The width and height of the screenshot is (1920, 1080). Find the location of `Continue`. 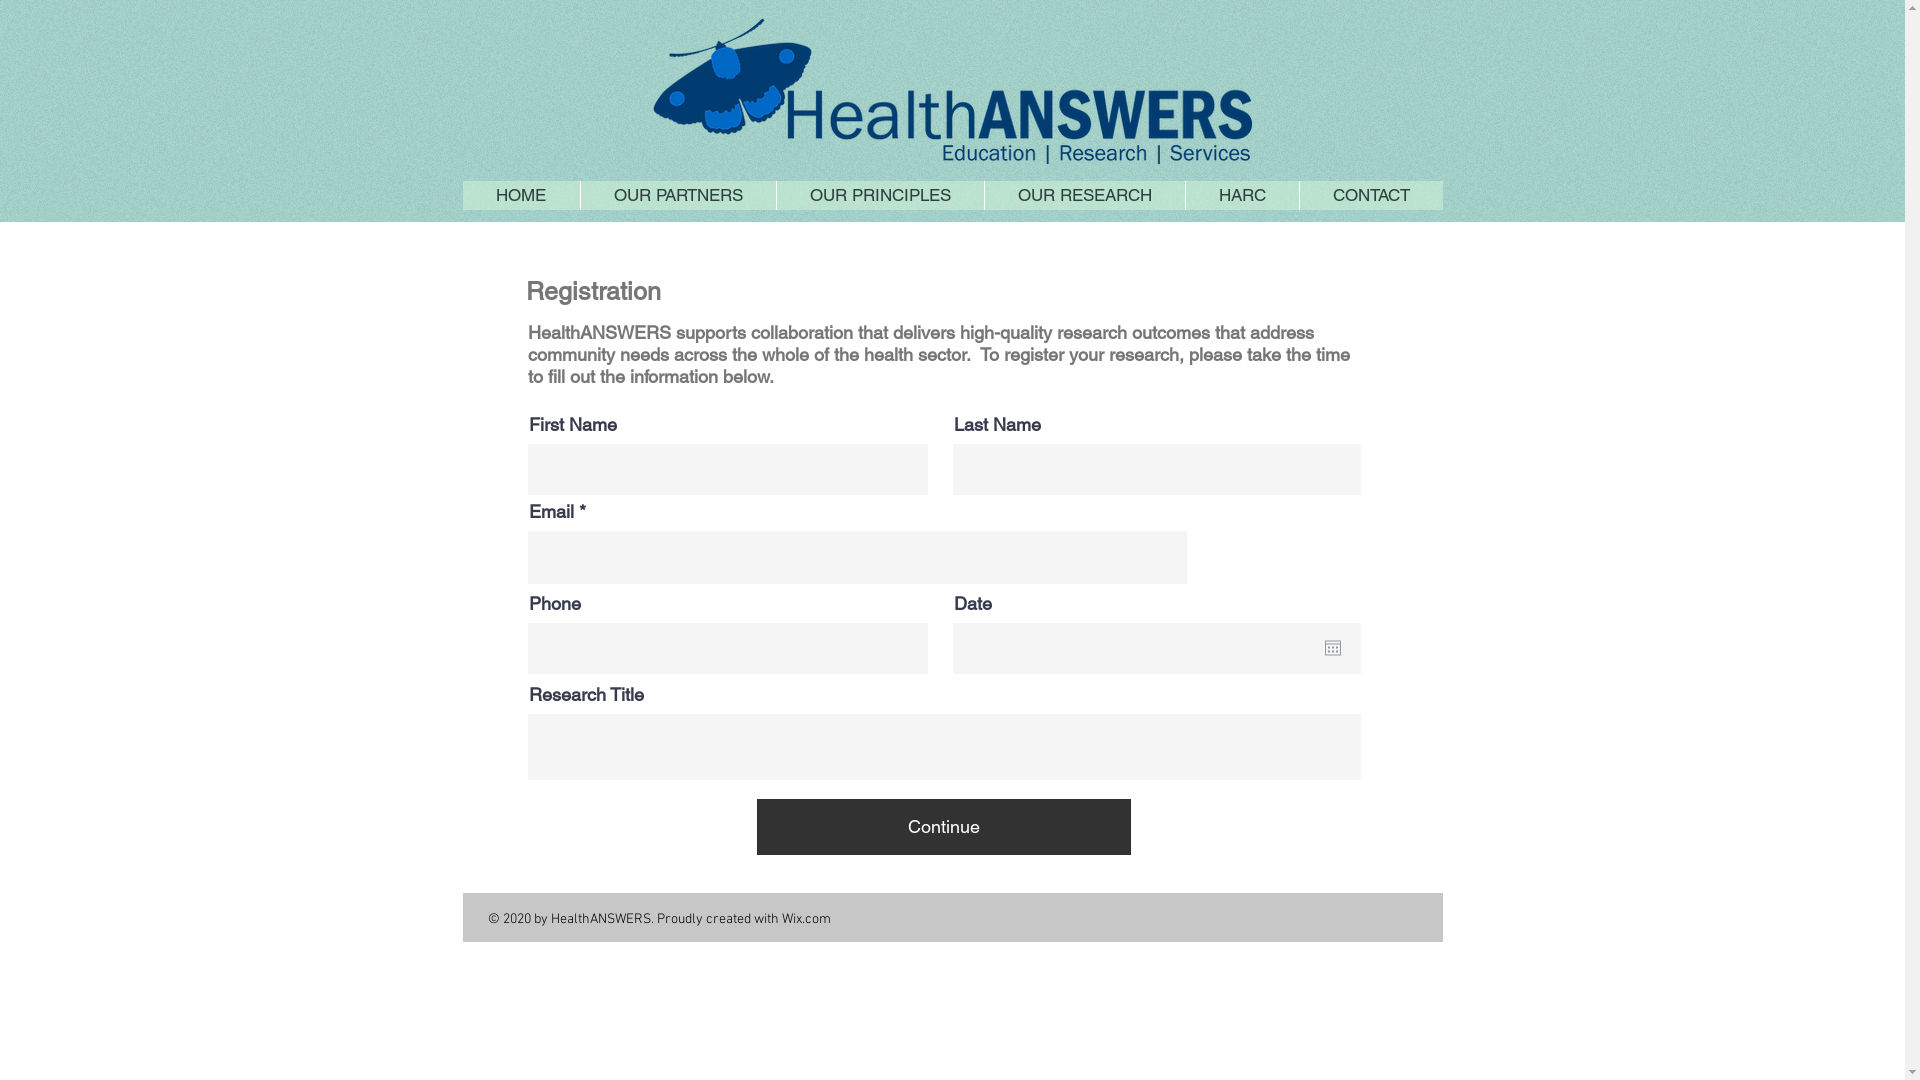

Continue is located at coordinates (943, 827).